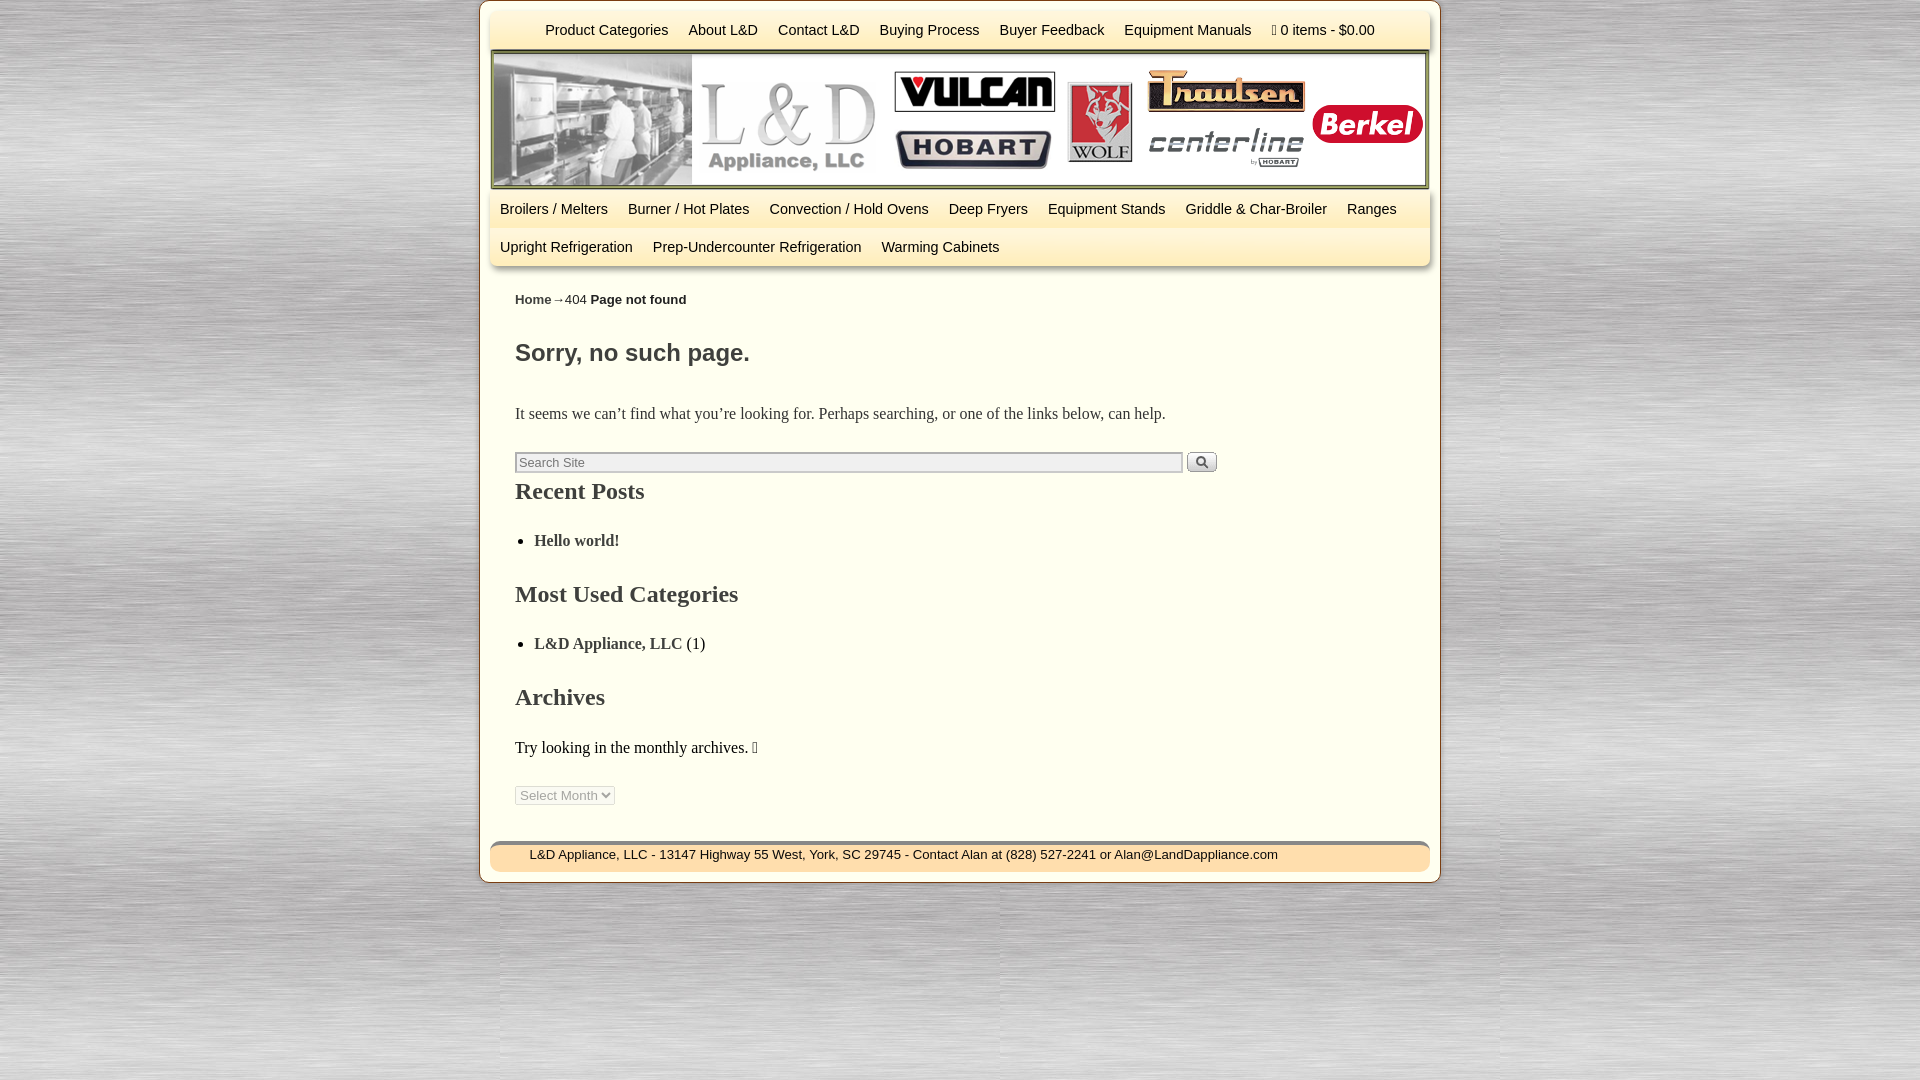 This screenshot has height=1080, width=1920. Describe the element at coordinates (556, 20) in the screenshot. I see `Skip to secondary content` at that location.